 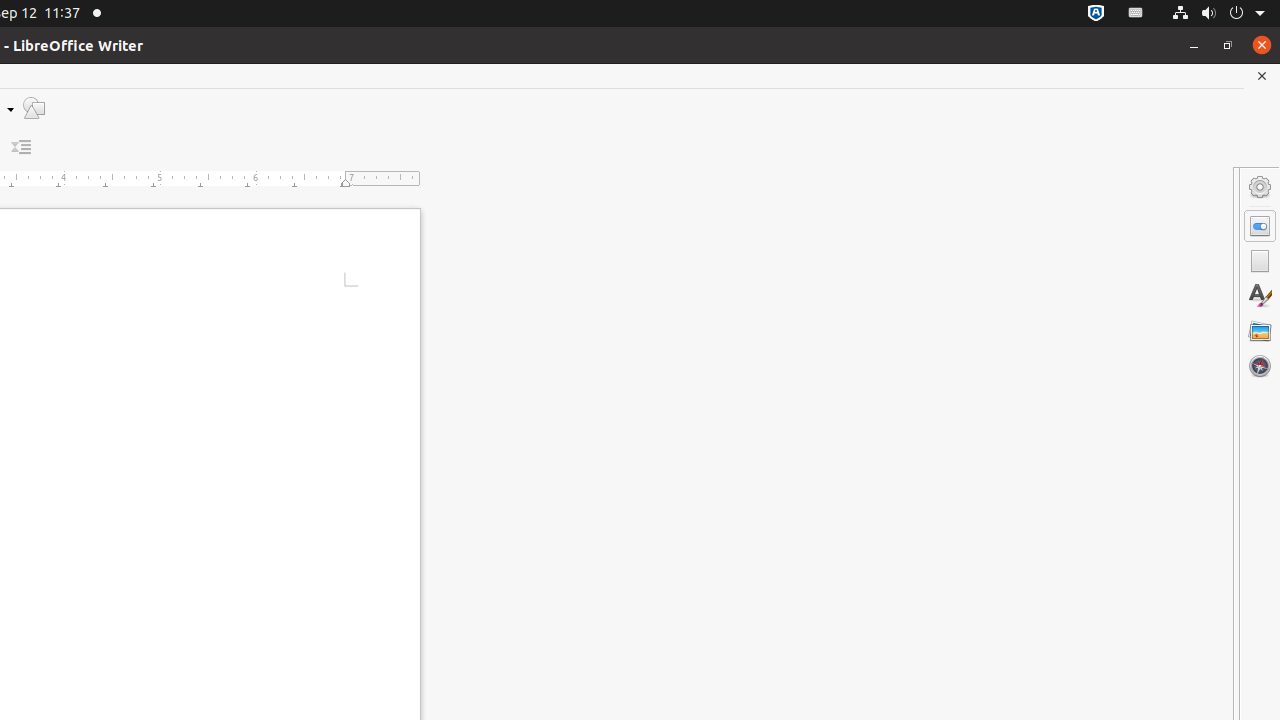 I want to click on Gallery, so click(x=1260, y=331).